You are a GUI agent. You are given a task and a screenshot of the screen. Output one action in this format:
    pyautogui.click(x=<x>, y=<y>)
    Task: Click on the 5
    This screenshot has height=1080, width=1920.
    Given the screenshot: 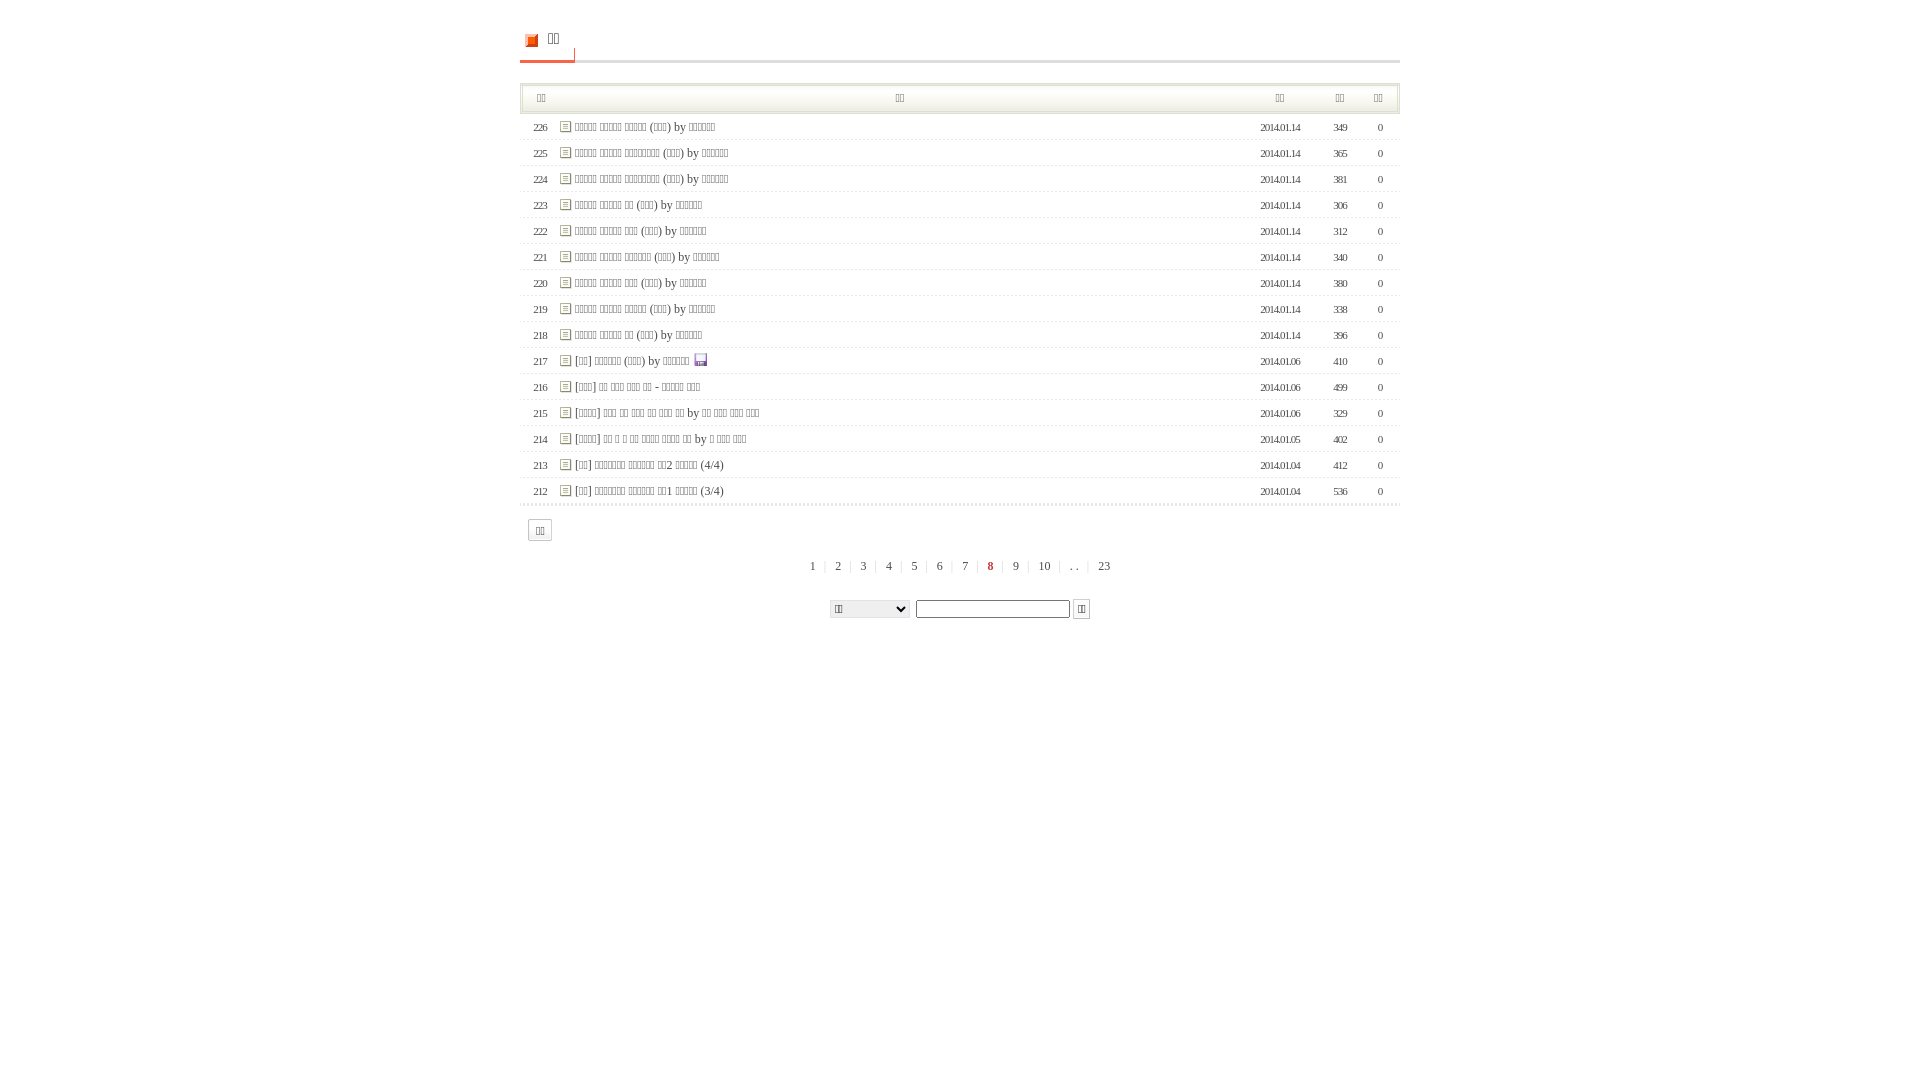 What is the action you would take?
    pyautogui.click(x=914, y=566)
    